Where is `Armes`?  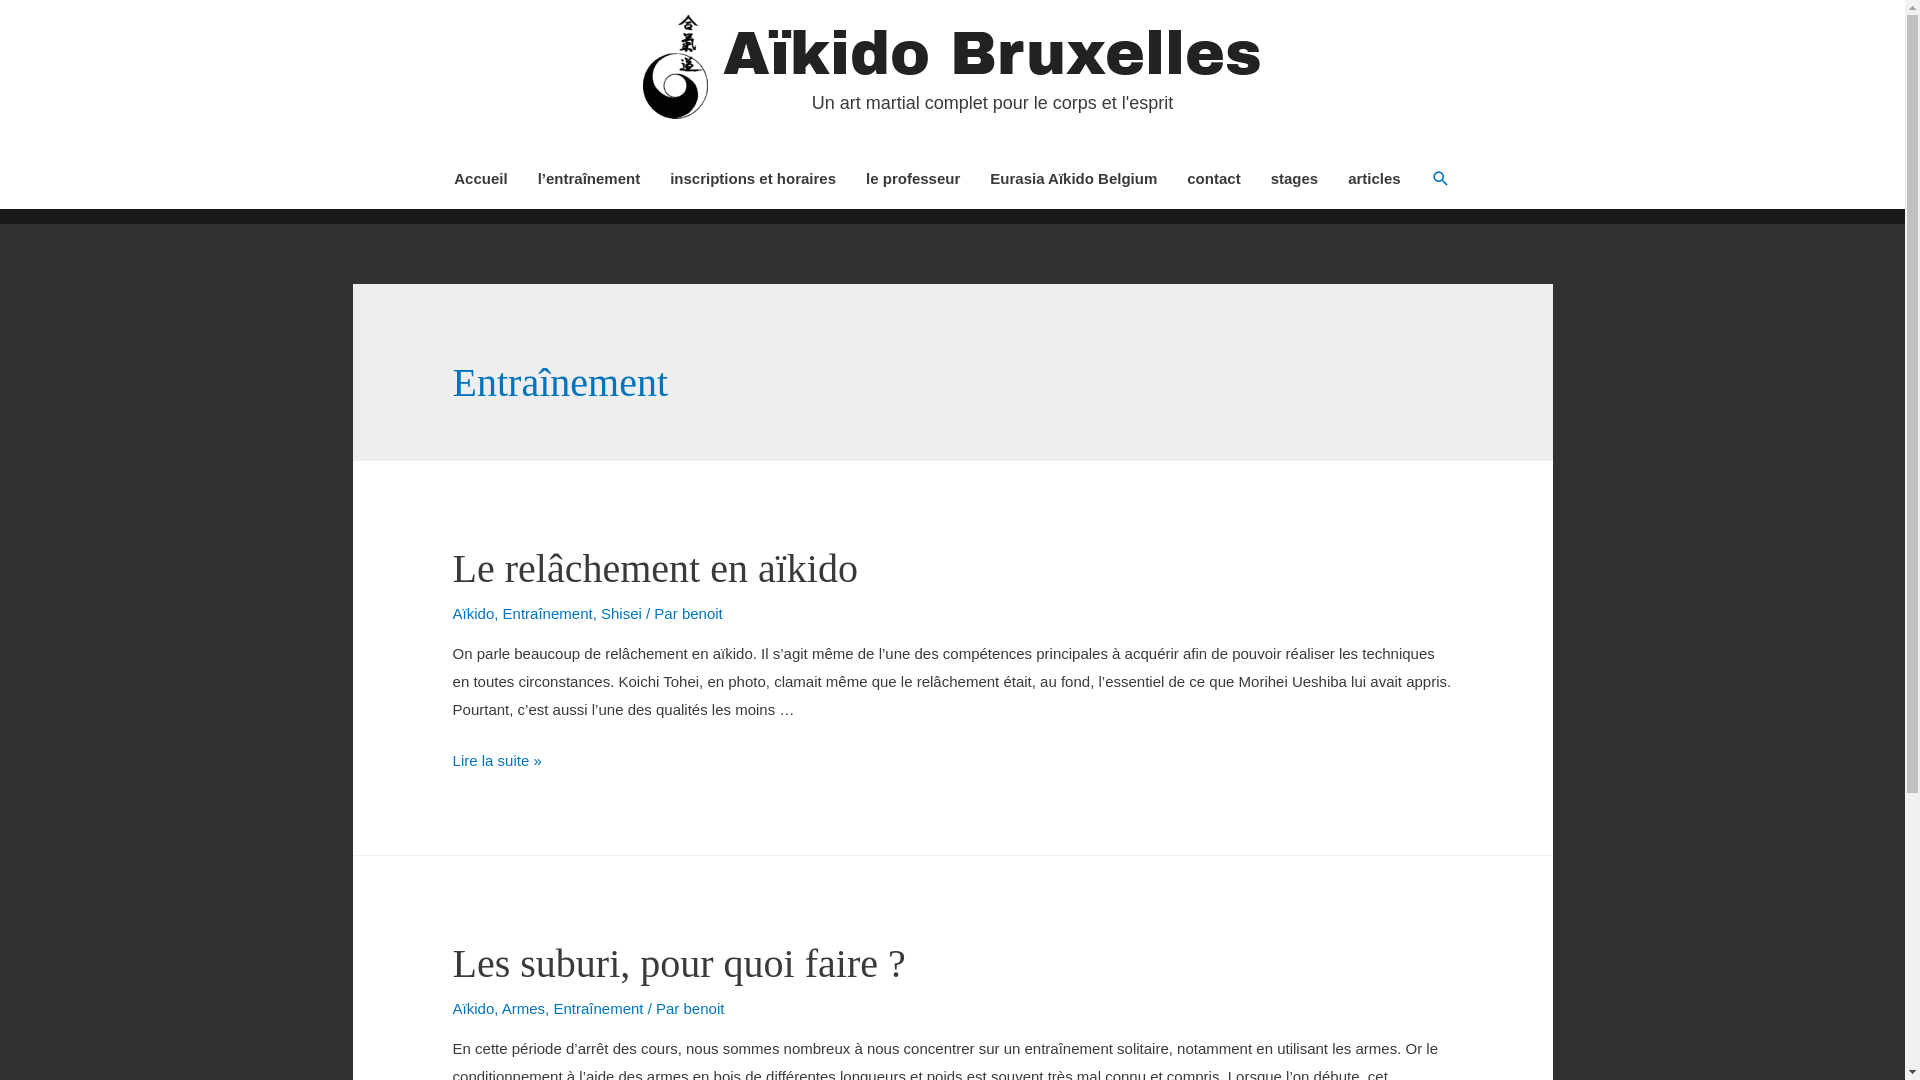
Armes is located at coordinates (524, 1008).